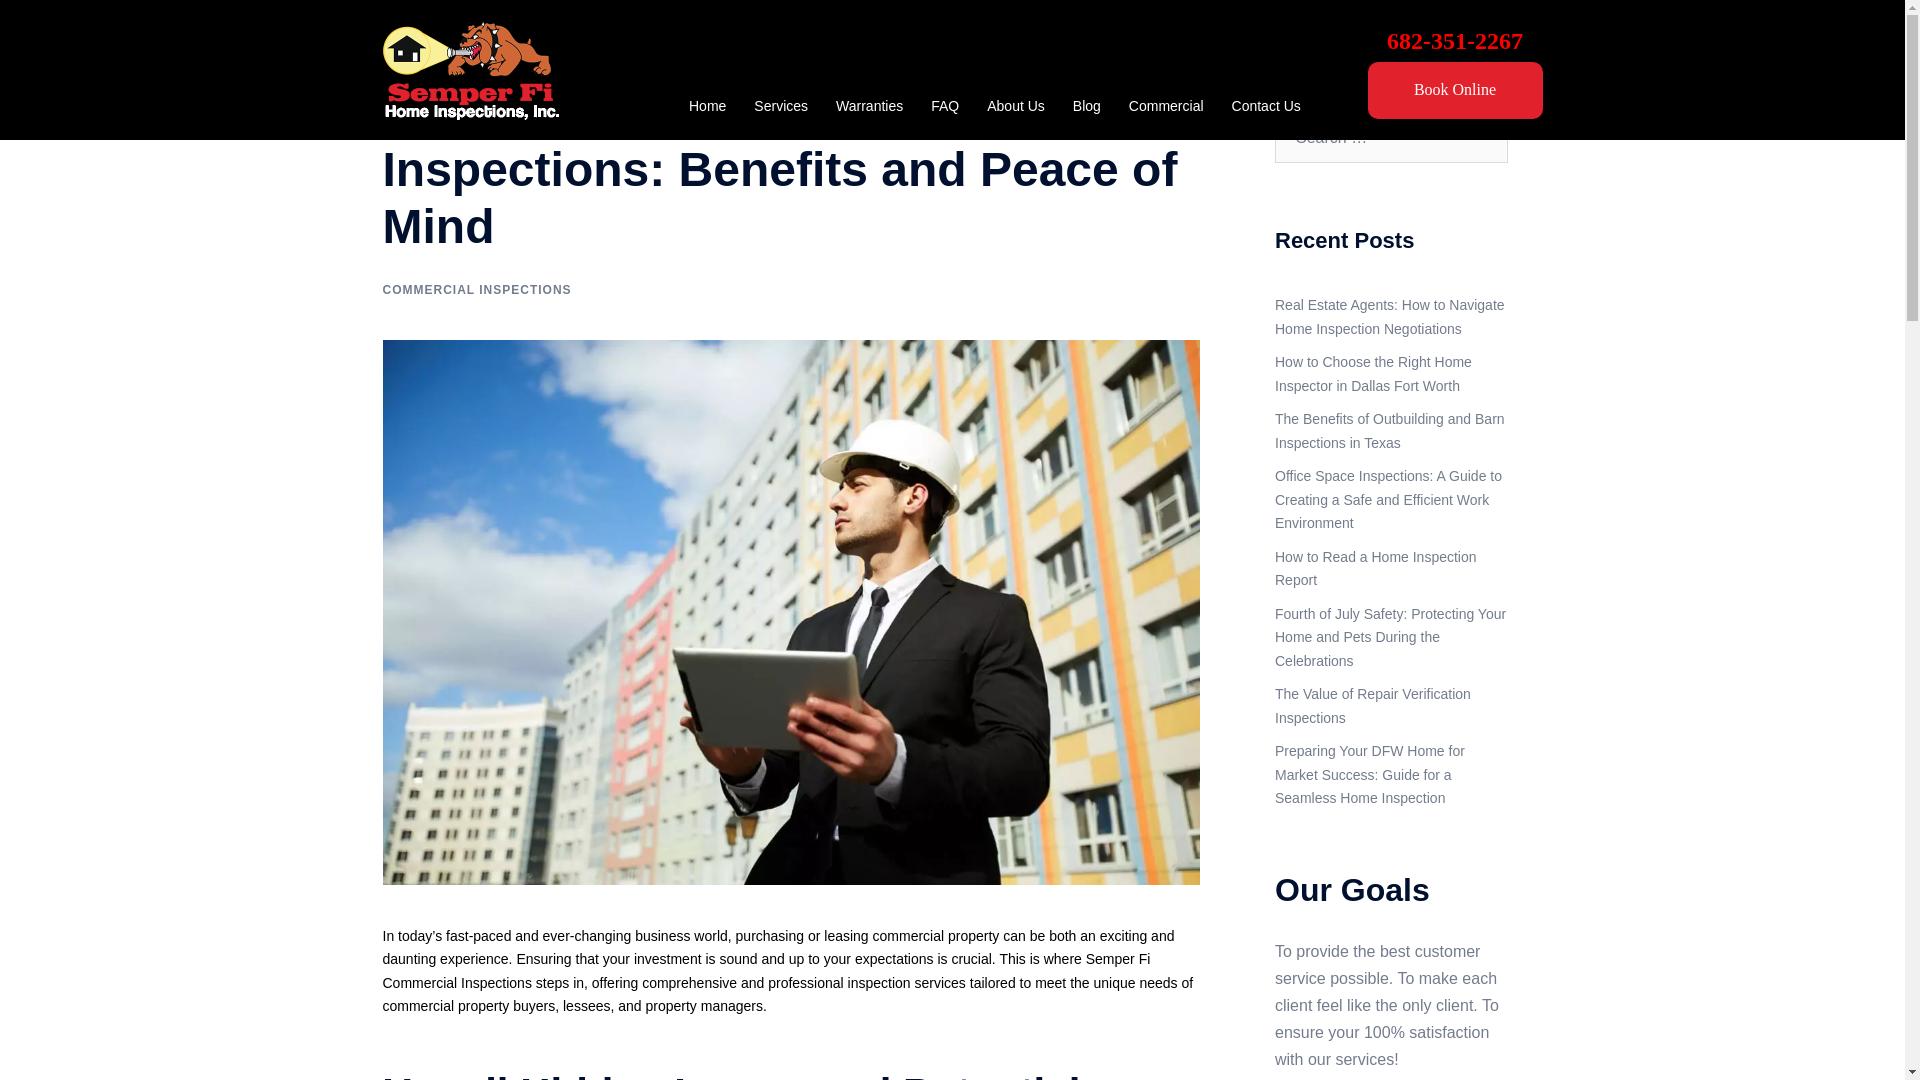  What do you see at coordinates (944, 106) in the screenshot?
I see `FAQ` at bounding box center [944, 106].